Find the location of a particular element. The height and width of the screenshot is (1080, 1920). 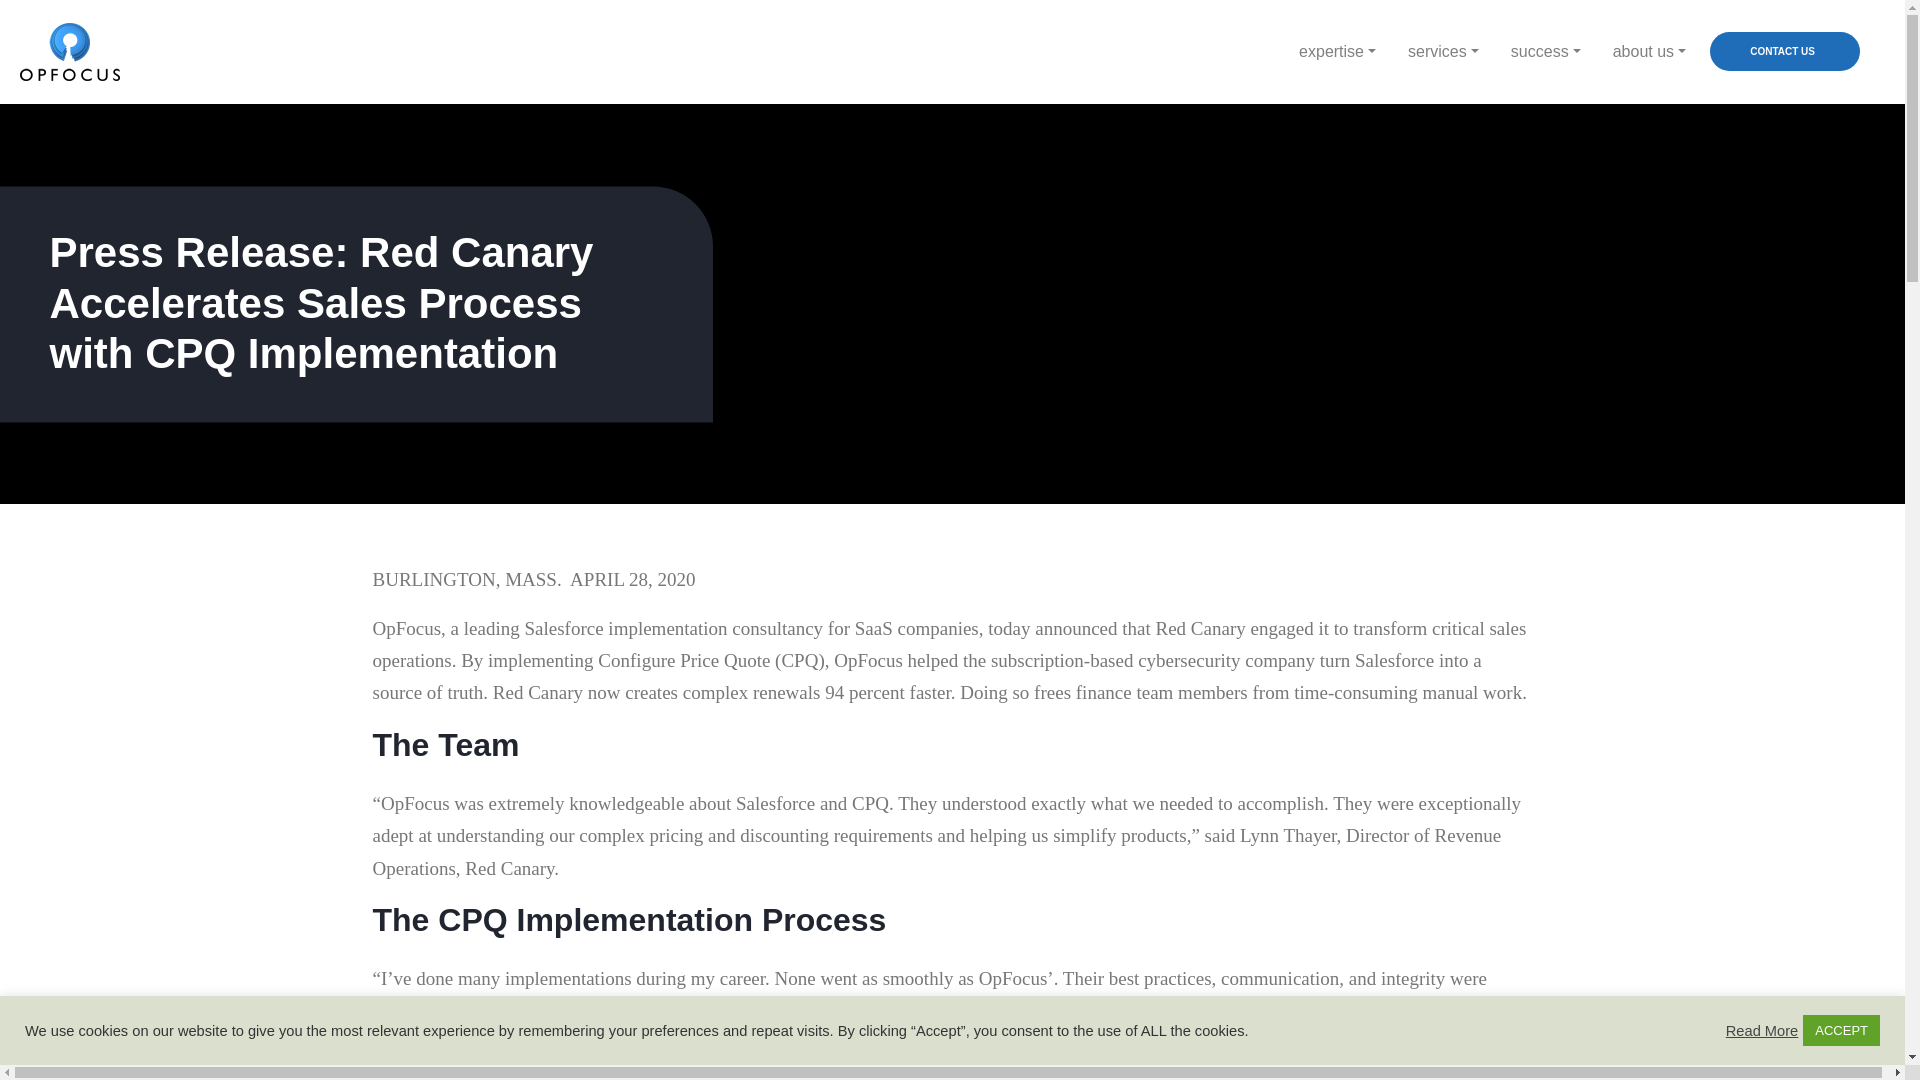

expertise is located at coordinates (1337, 52).